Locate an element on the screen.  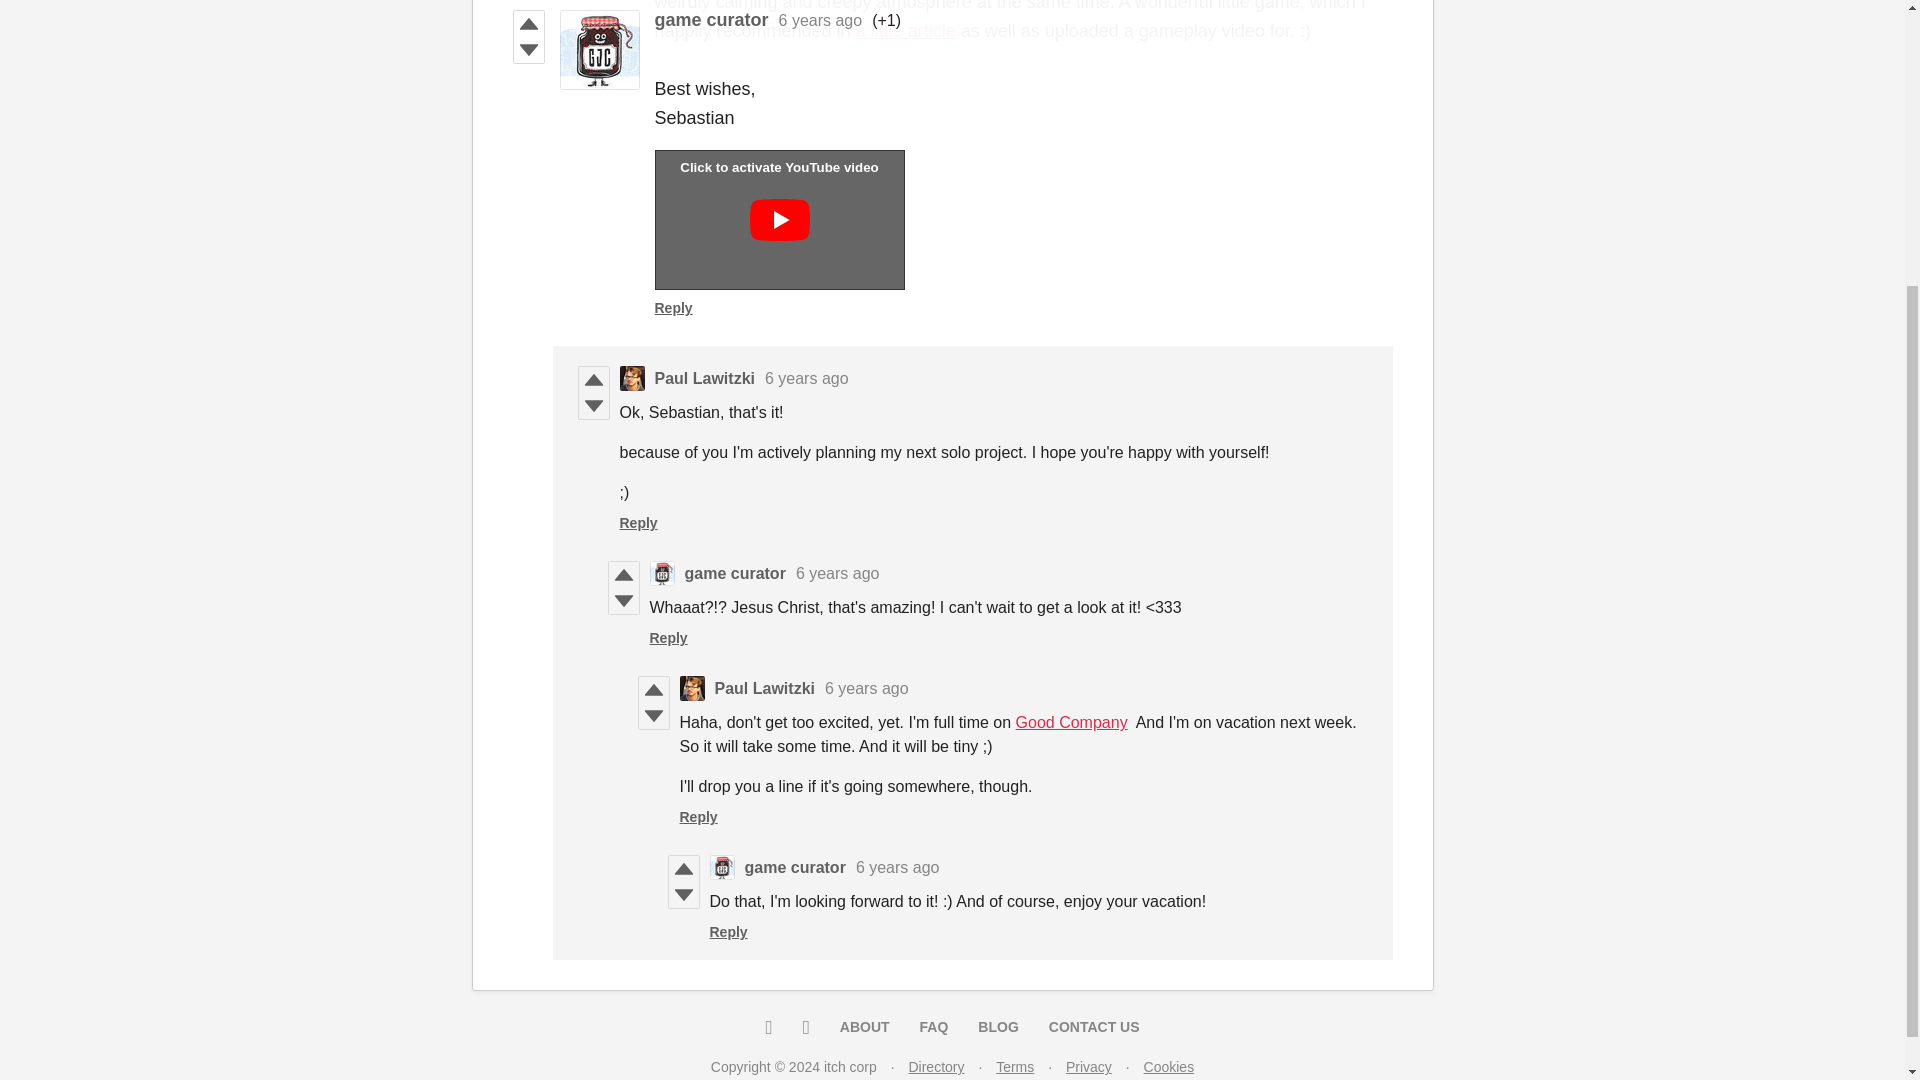
2018-04-15 16:47:34 is located at coordinates (838, 573).